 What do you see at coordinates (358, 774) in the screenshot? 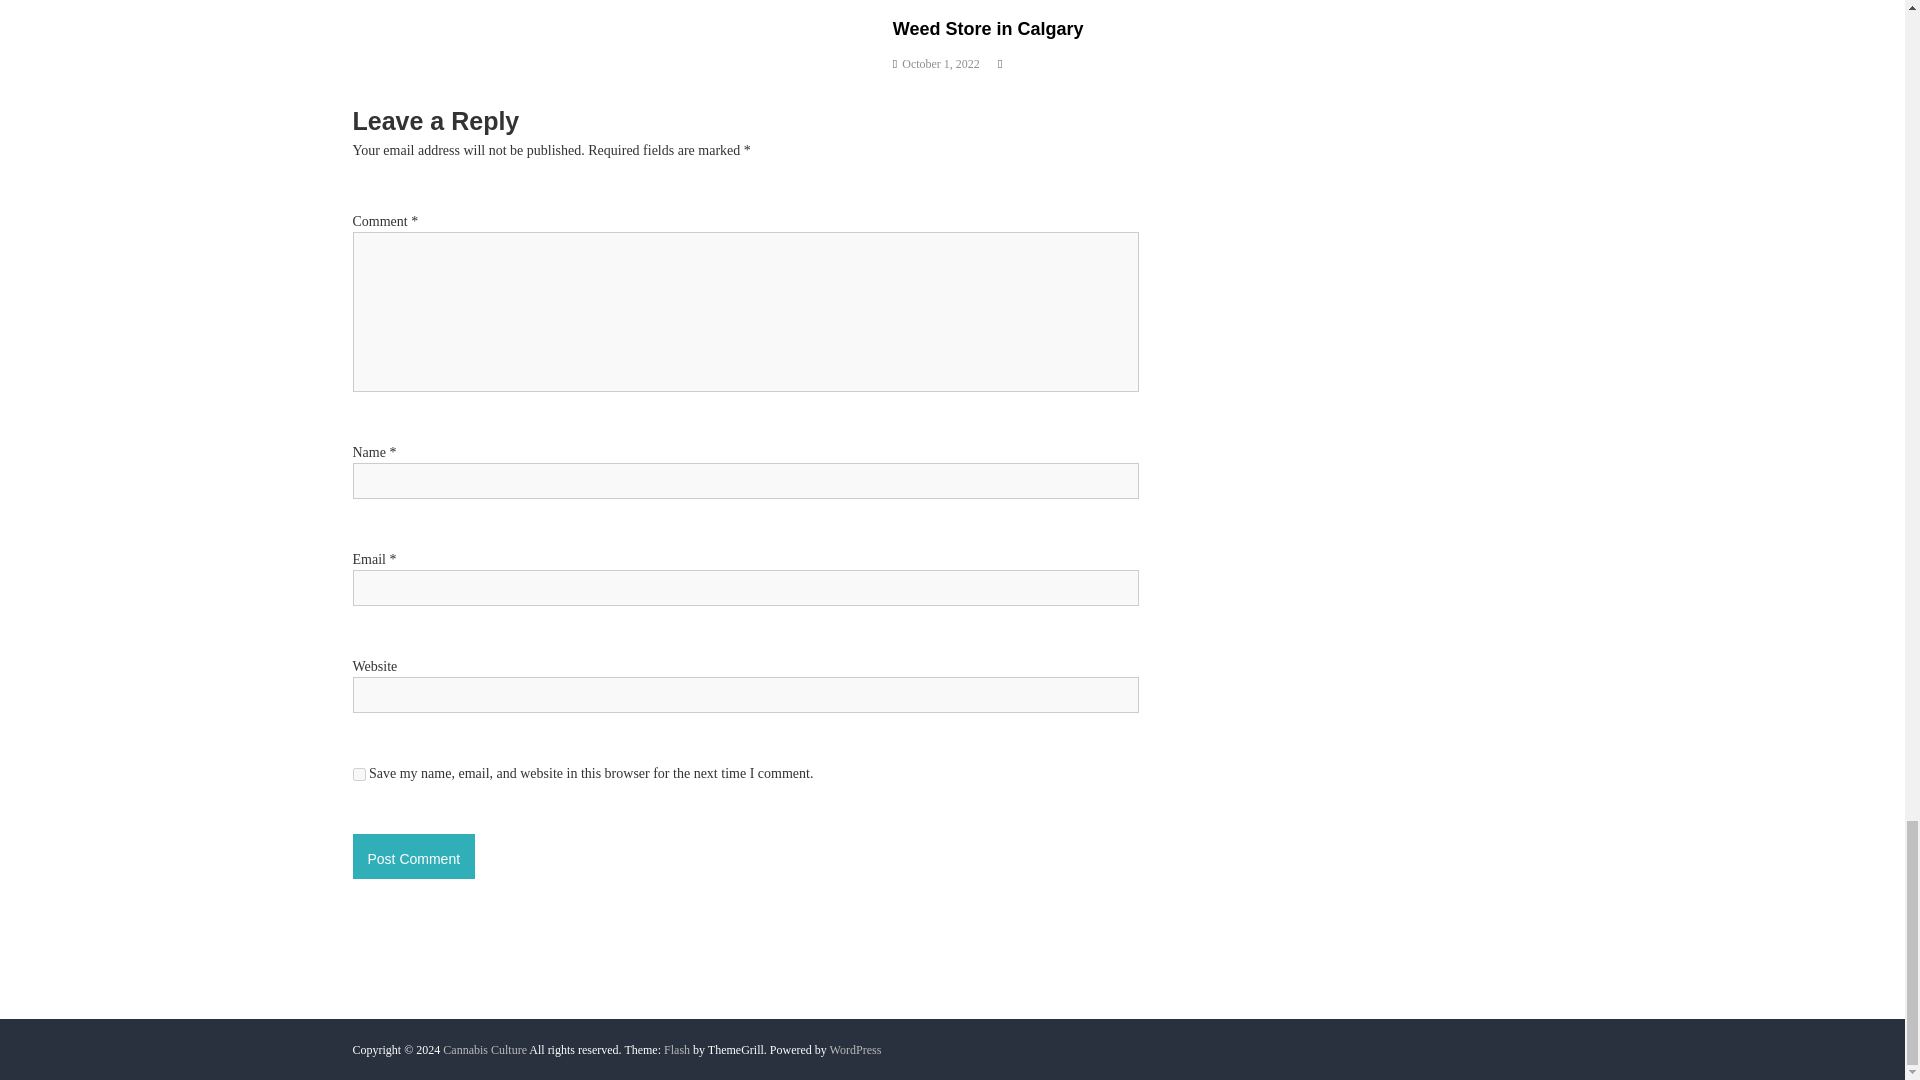
I see `yes` at bounding box center [358, 774].